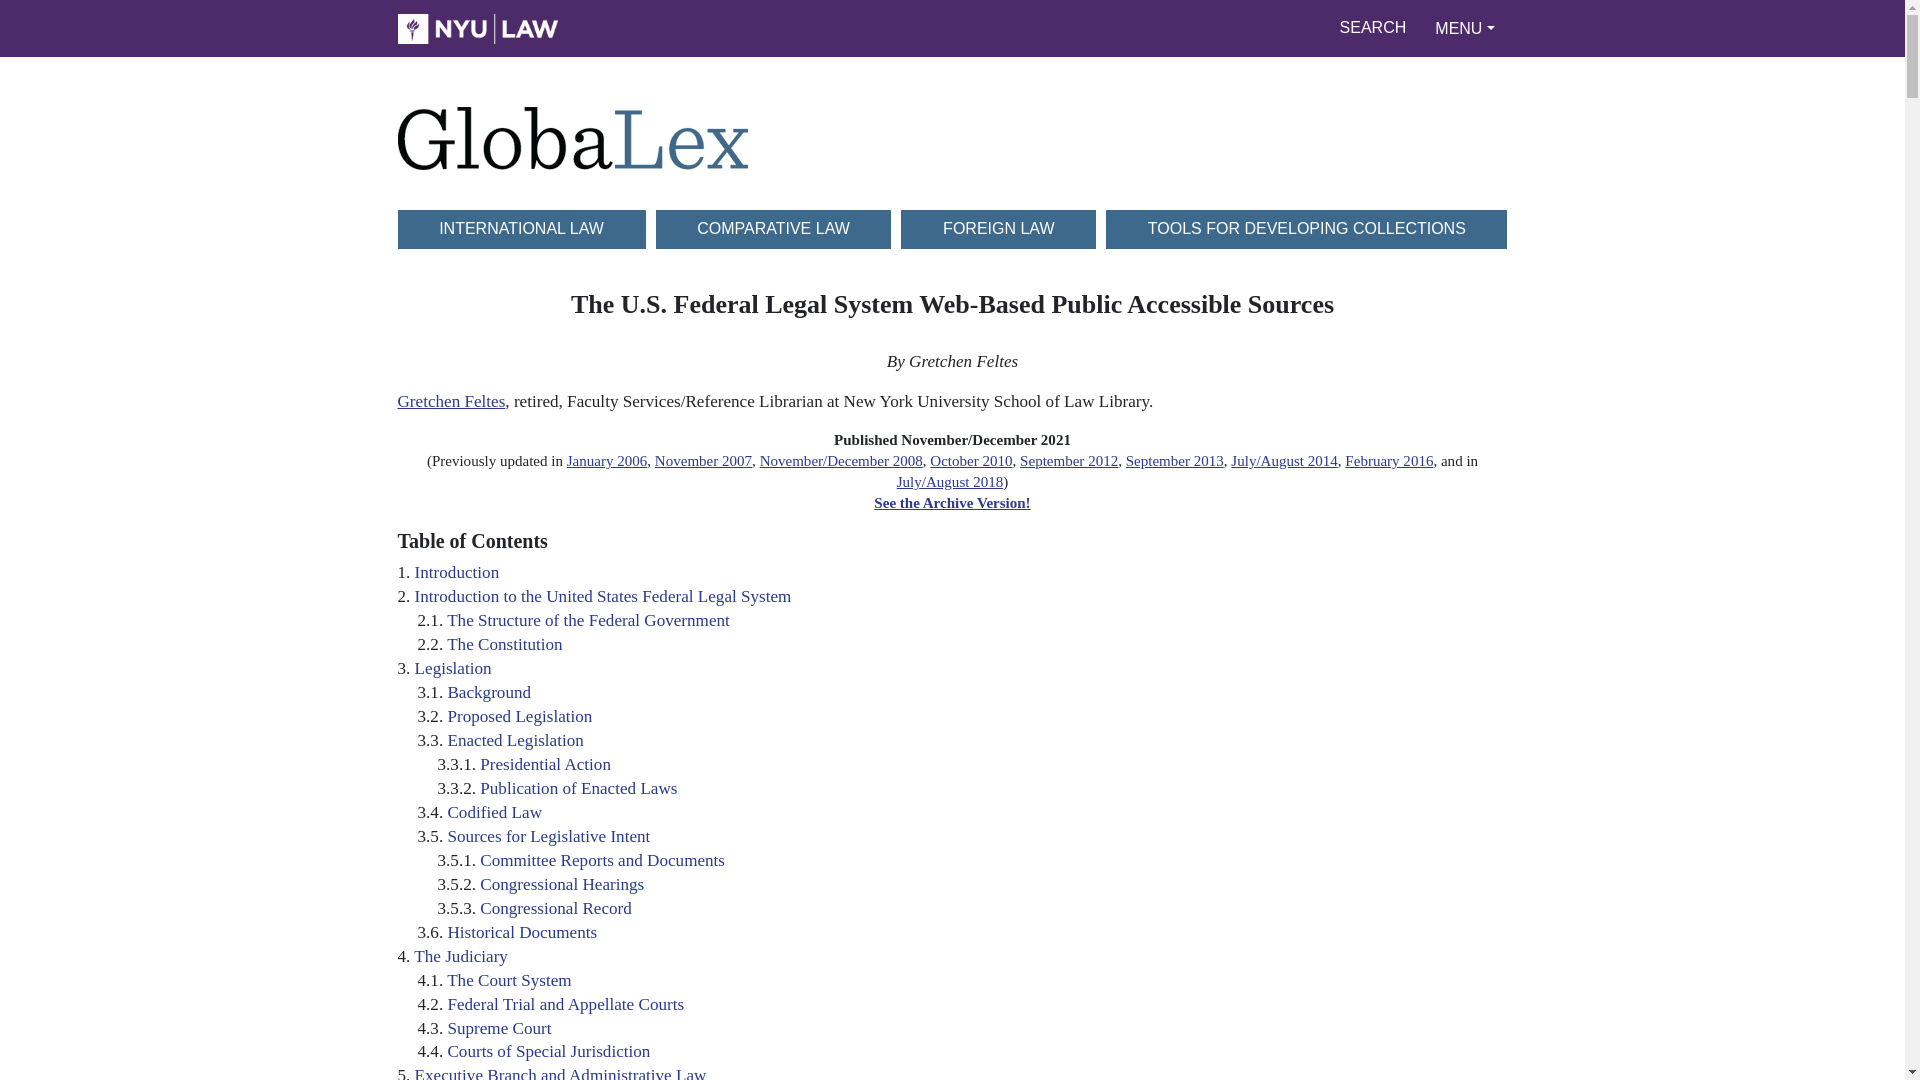 The image size is (1920, 1080). I want to click on Gretchen Feltes, so click(452, 402).